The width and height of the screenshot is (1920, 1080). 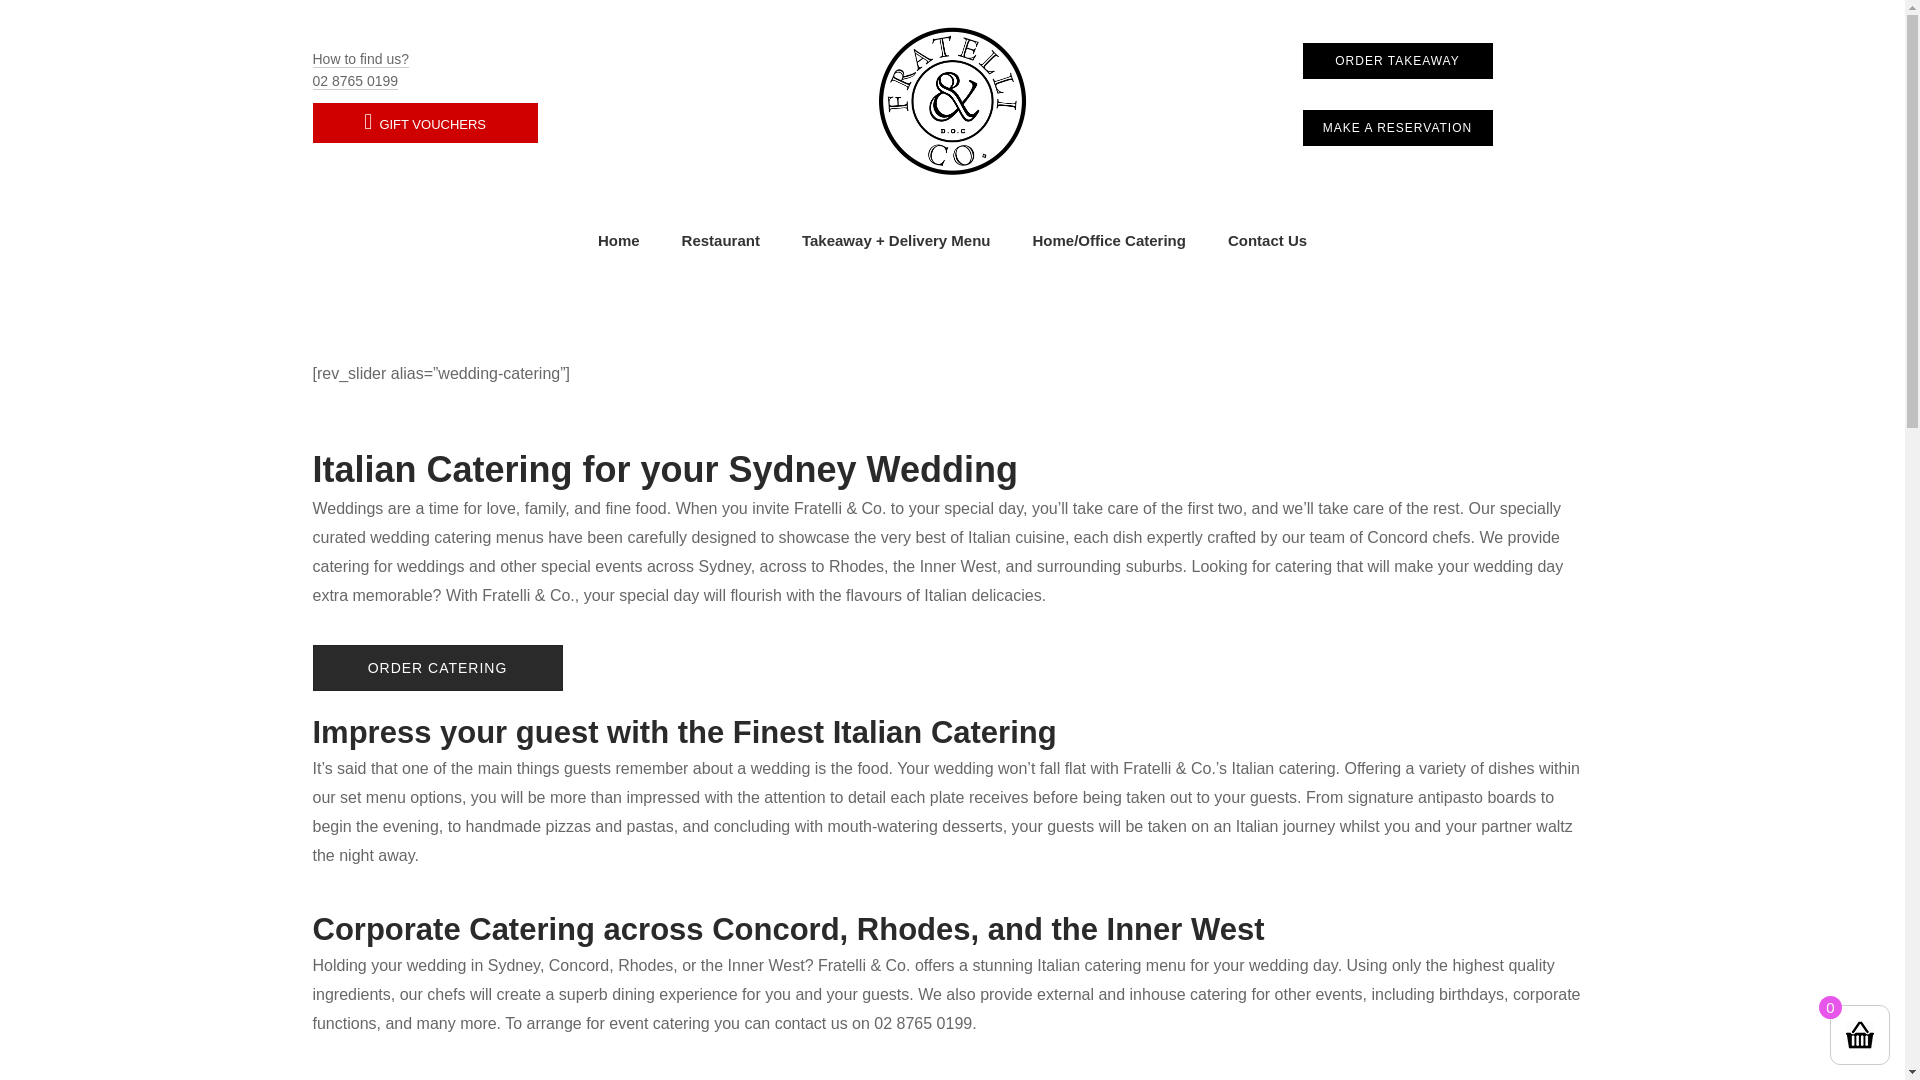 What do you see at coordinates (436, 668) in the screenshot?
I see `ORDER CATERING` at bounding box center [436, 668].